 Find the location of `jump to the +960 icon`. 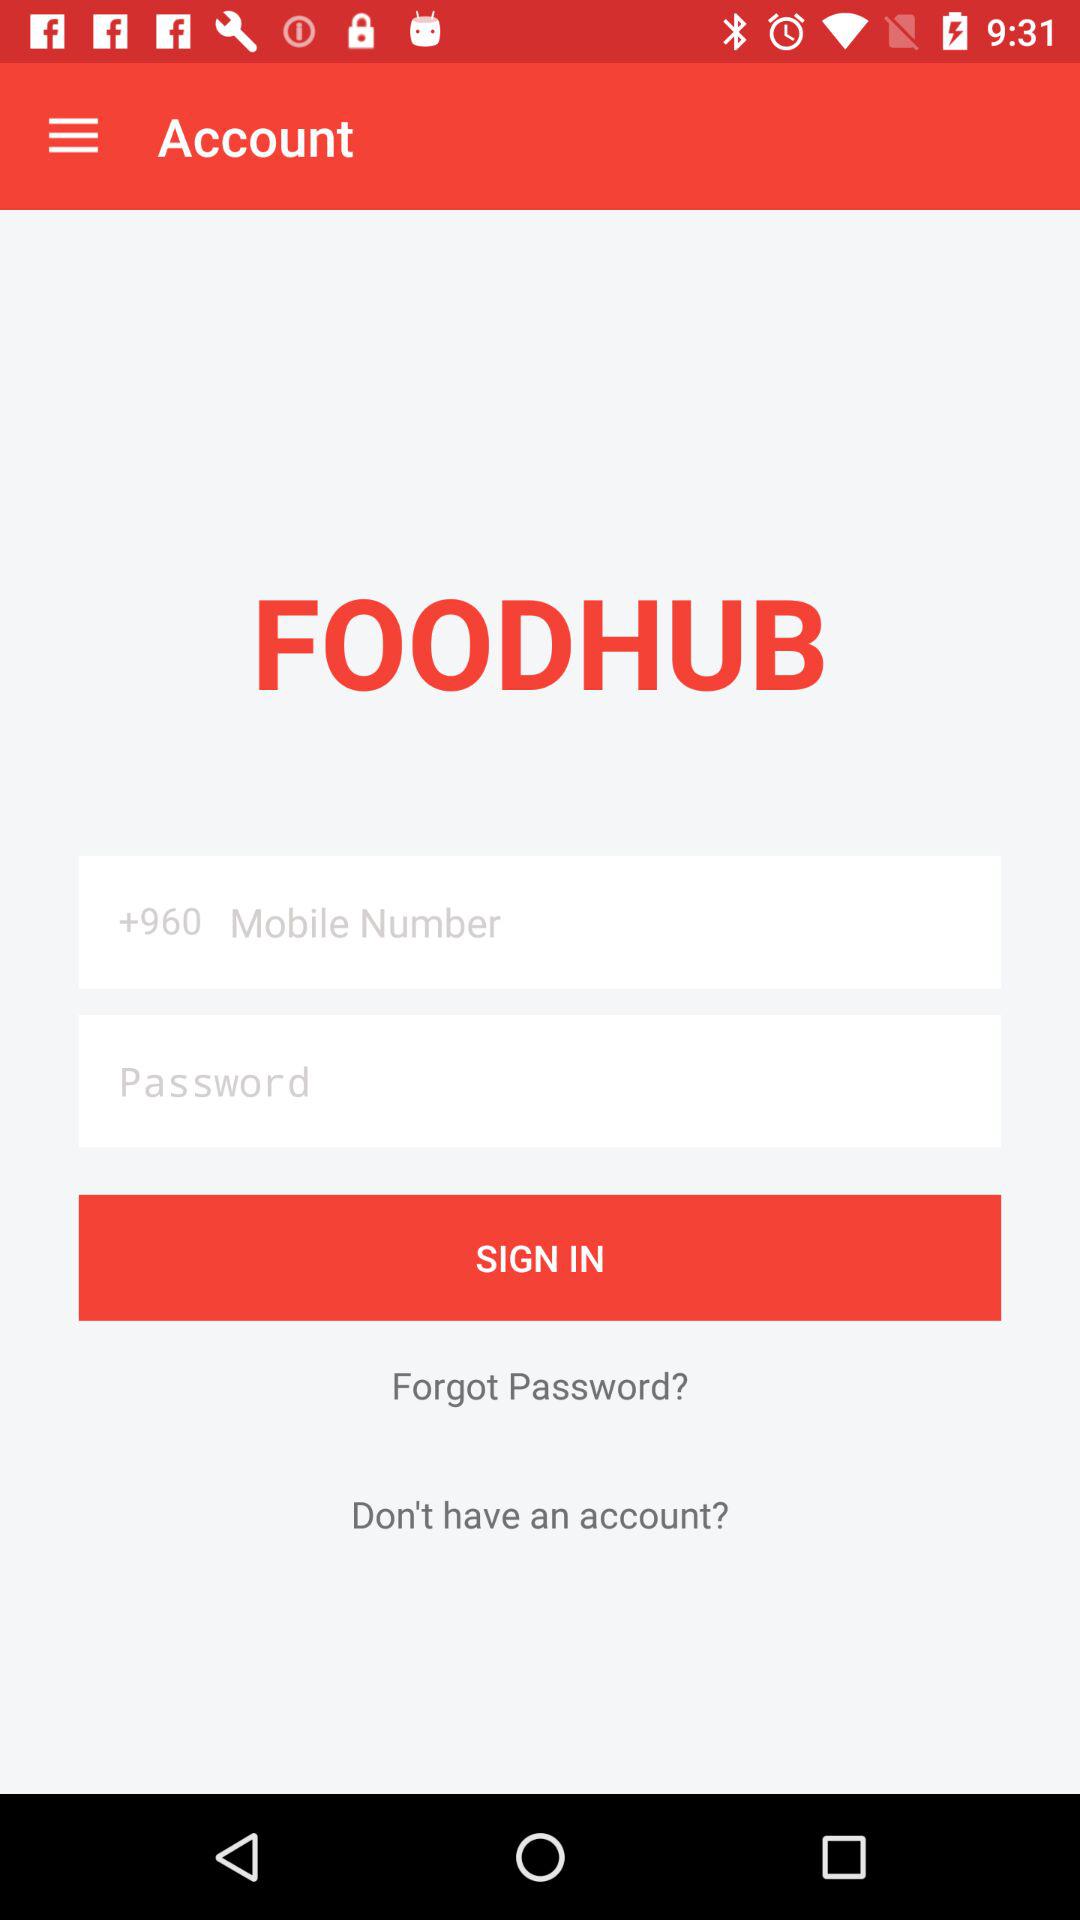

jump to the +960 icon is located at coordinates (147, 920).